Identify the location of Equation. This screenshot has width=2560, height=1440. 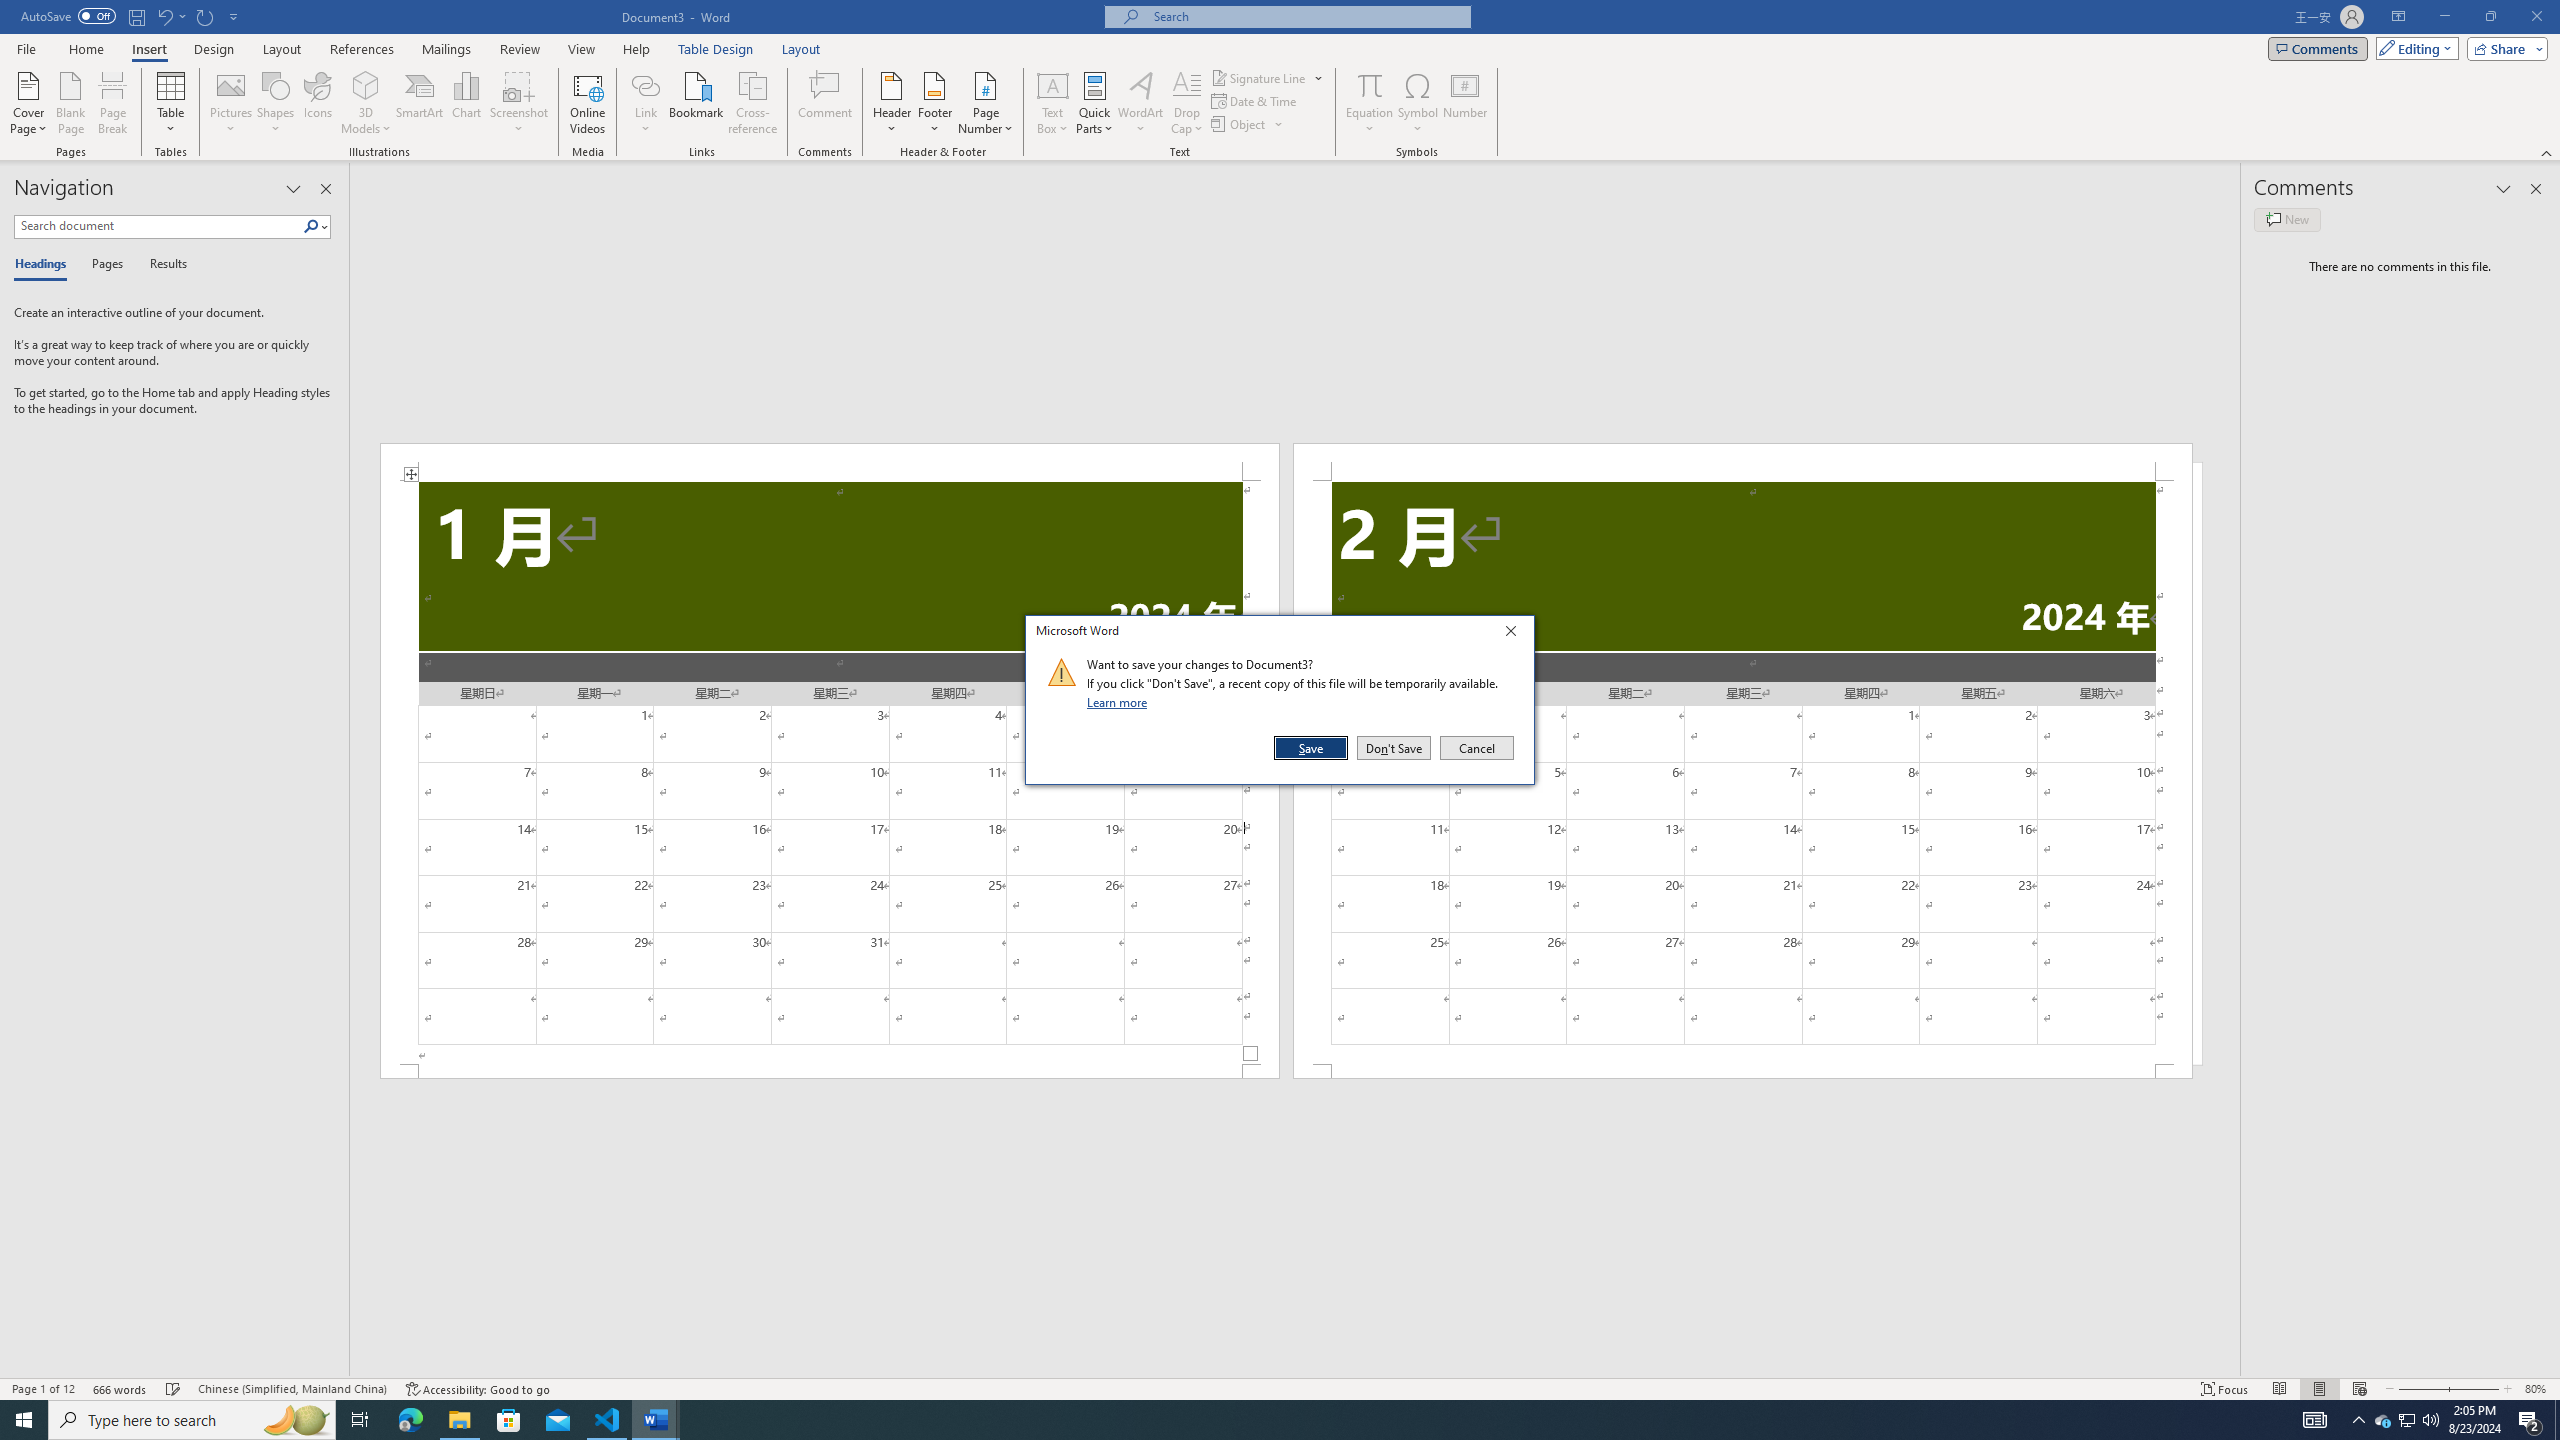
(1370, 85).